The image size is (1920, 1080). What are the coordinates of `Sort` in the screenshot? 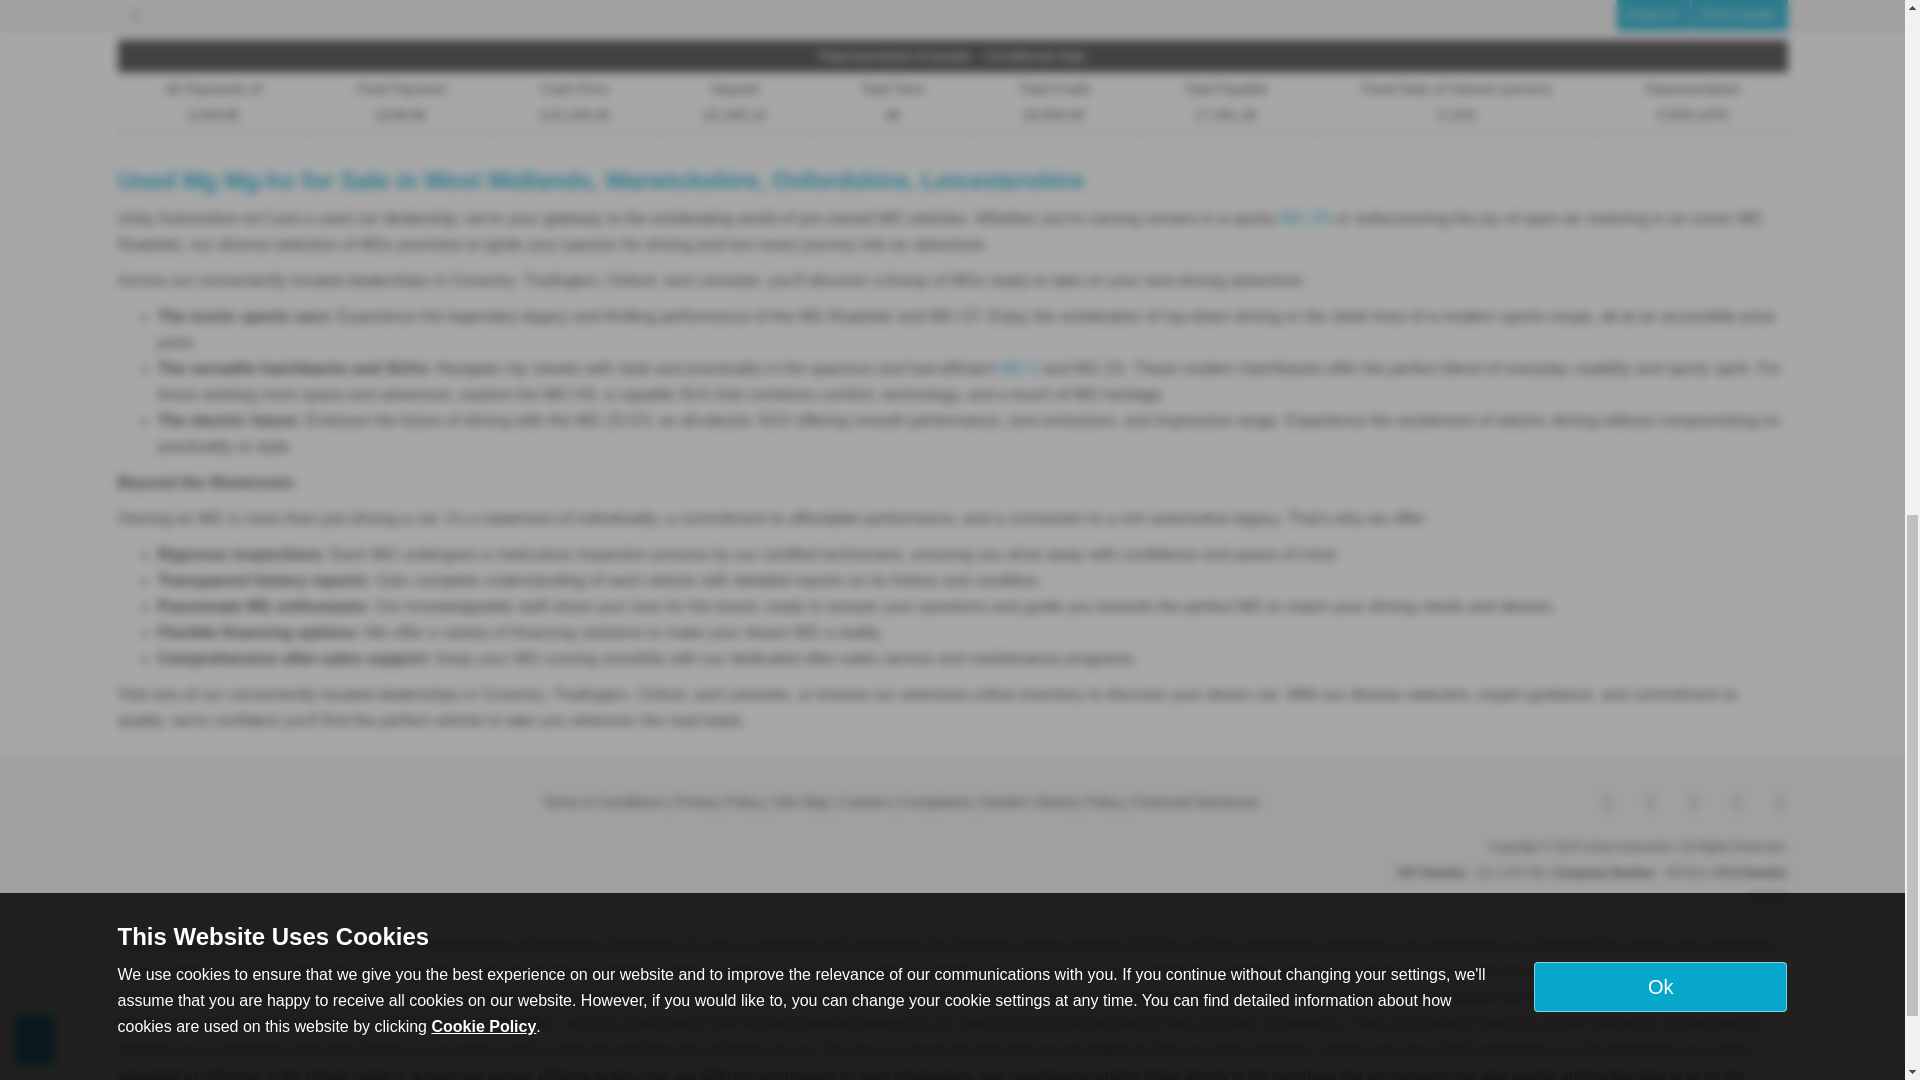 It's located at (1671, 10).